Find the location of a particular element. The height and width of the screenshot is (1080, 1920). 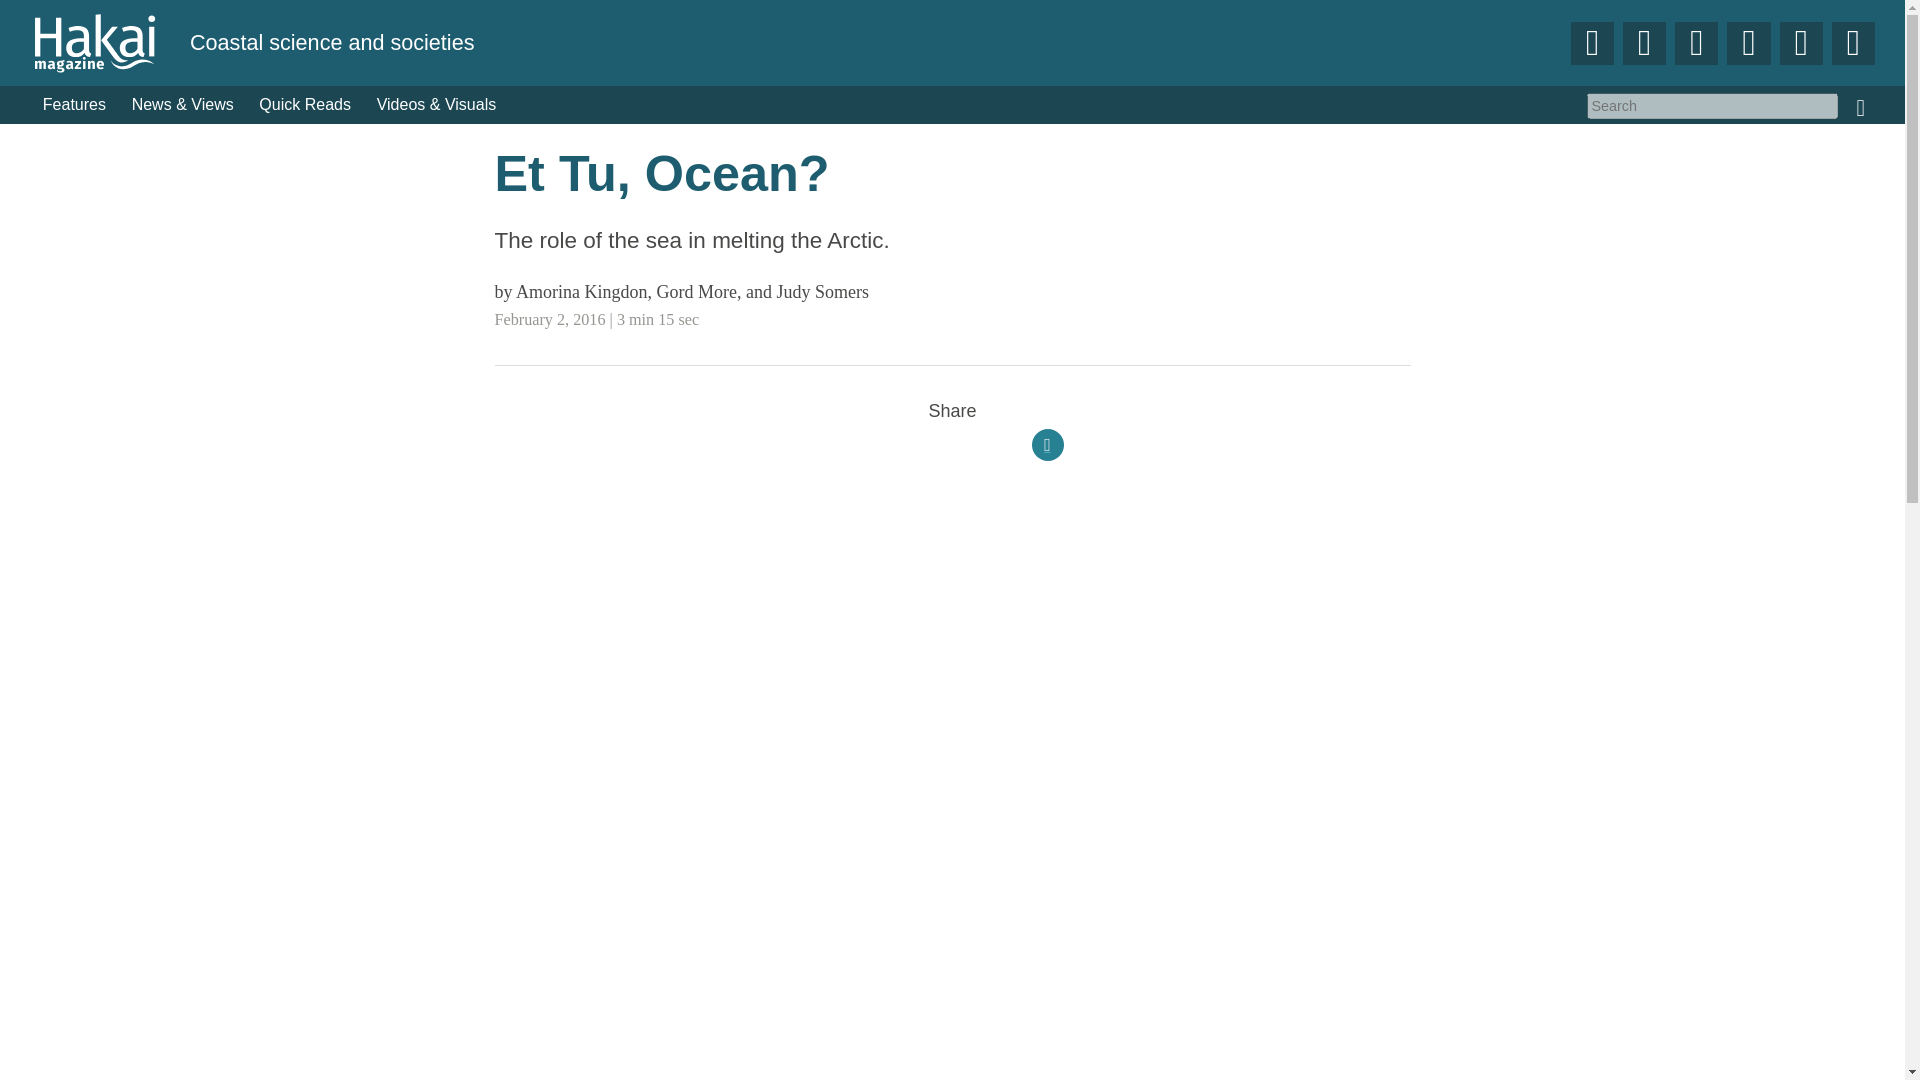

Search for: is located at coordinates (1712, 105).